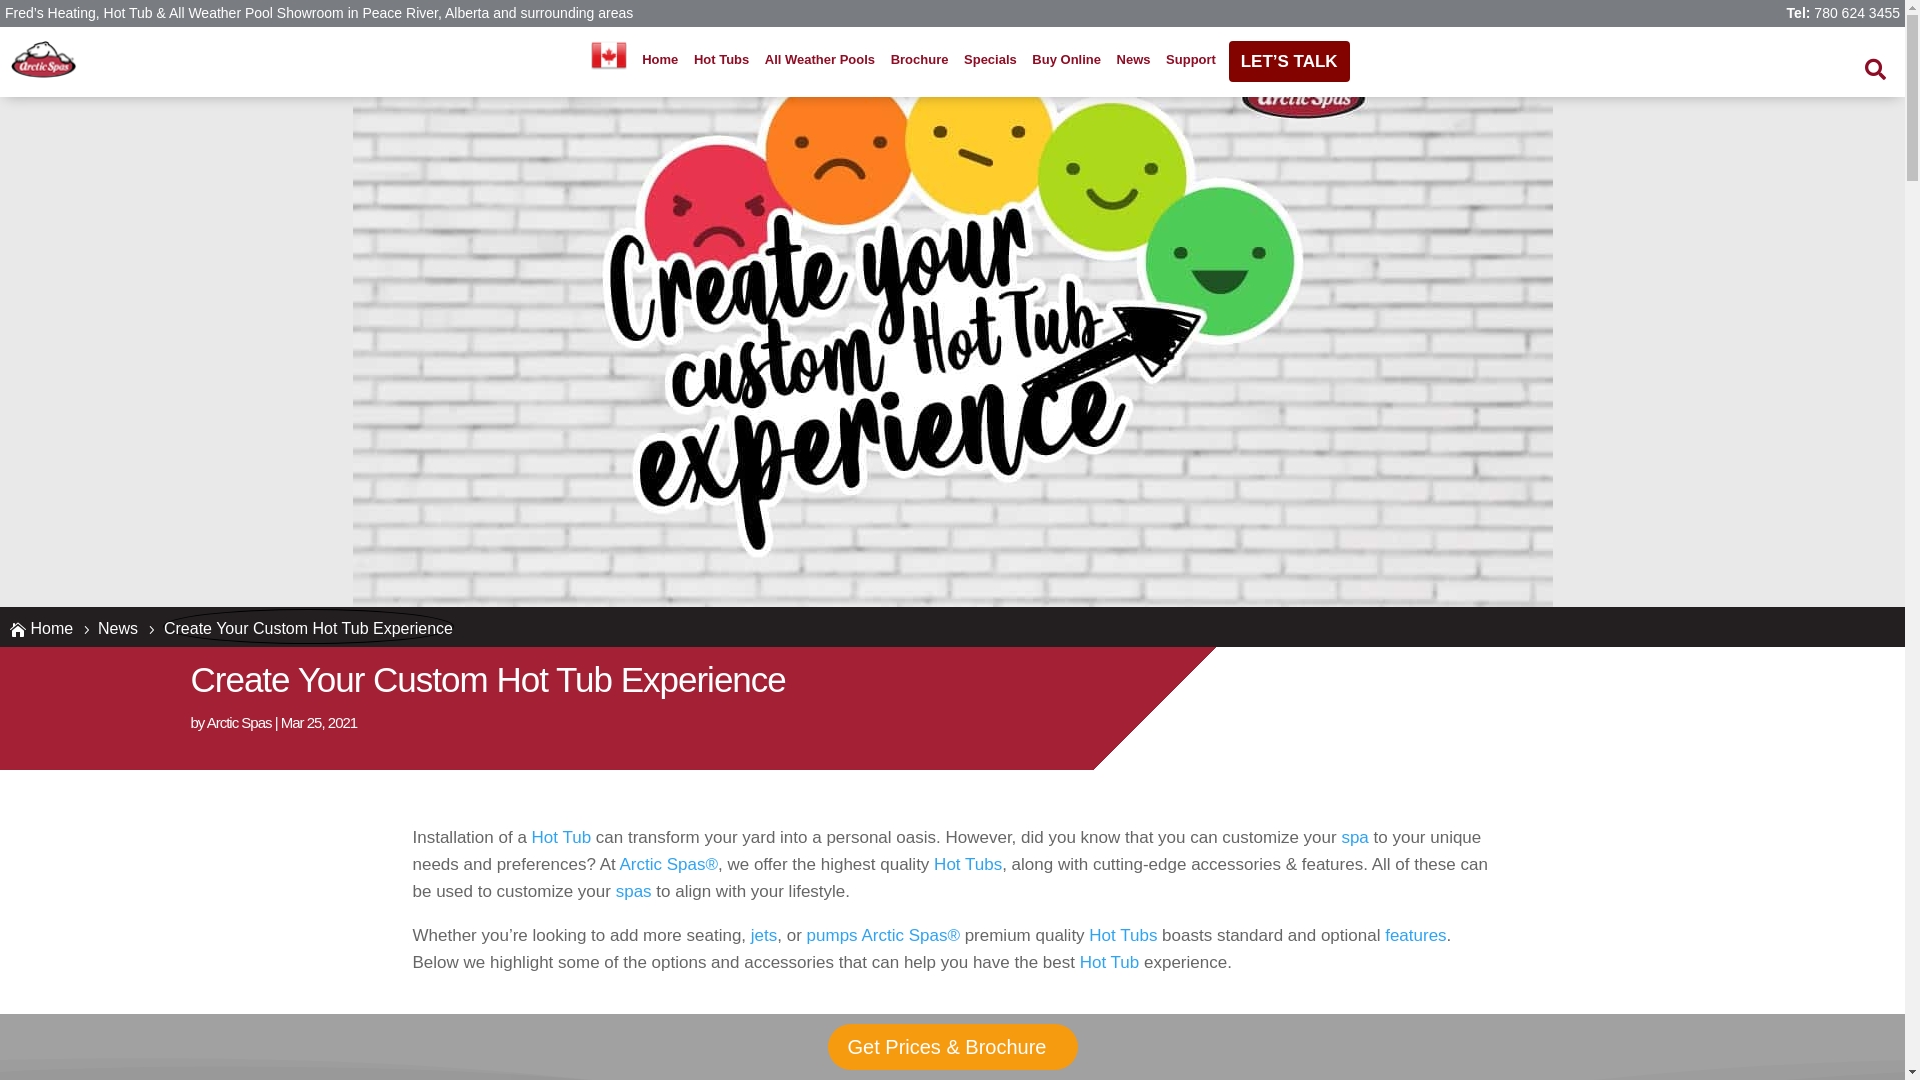 The height and width of the screenshot is (1080, 1920). Describe the element at coordinates (609, 55) in the screenshot. I see `Choose Your Location` at that location.